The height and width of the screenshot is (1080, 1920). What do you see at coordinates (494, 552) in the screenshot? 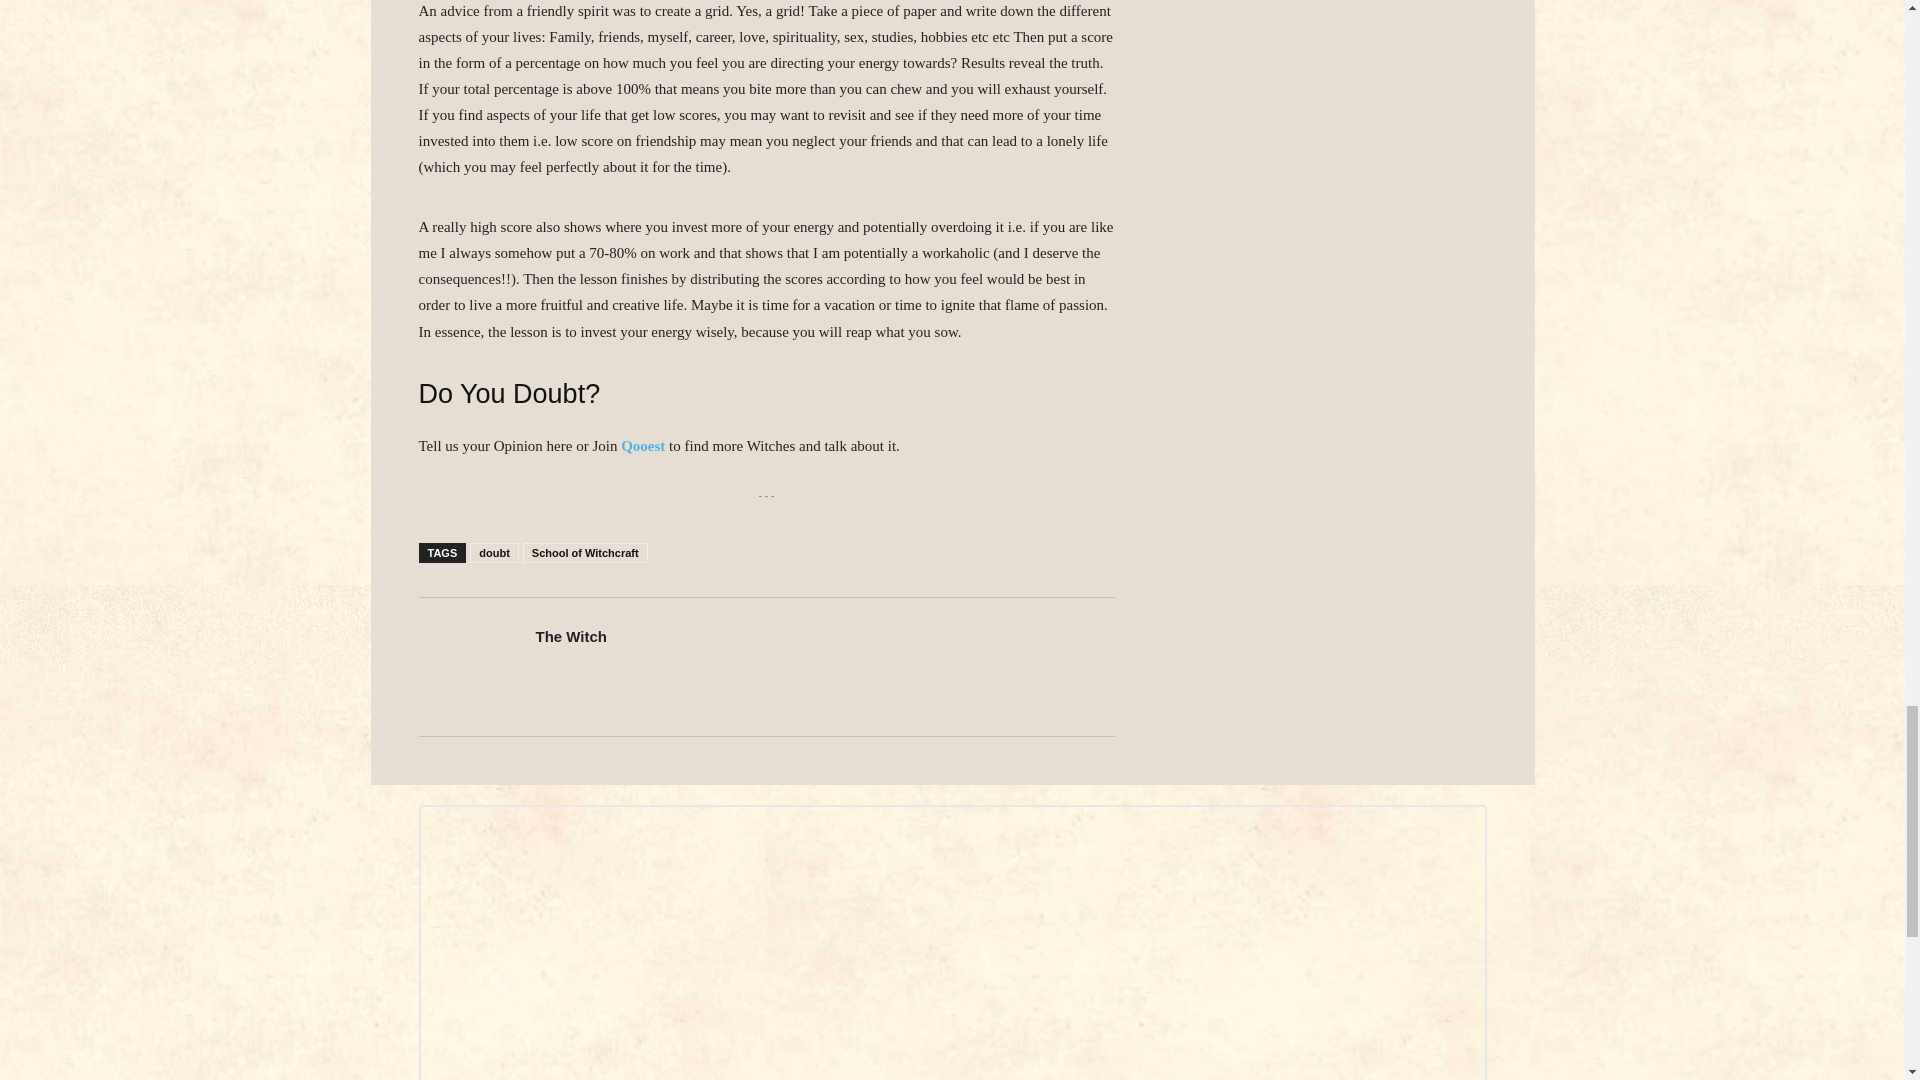
I see `doubt` at bounding box center [494, 552].